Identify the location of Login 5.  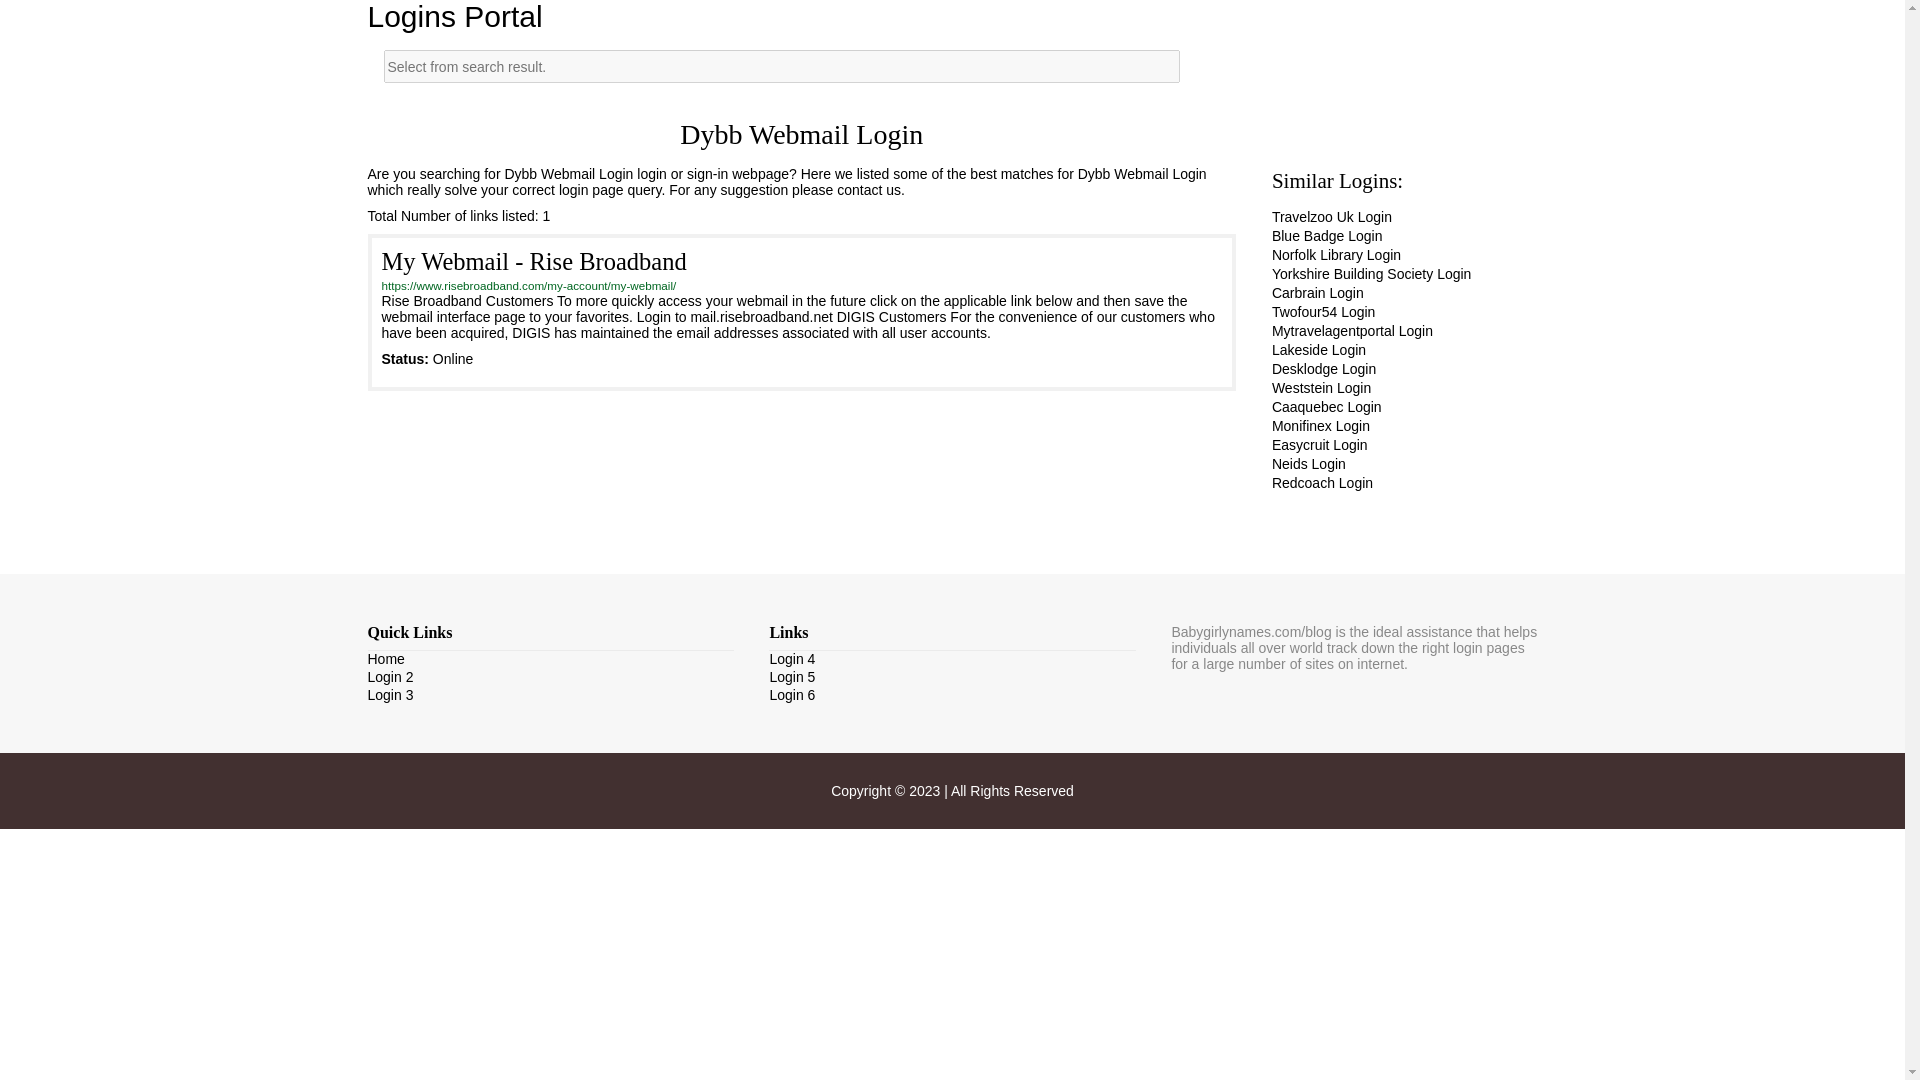
(792, 676).